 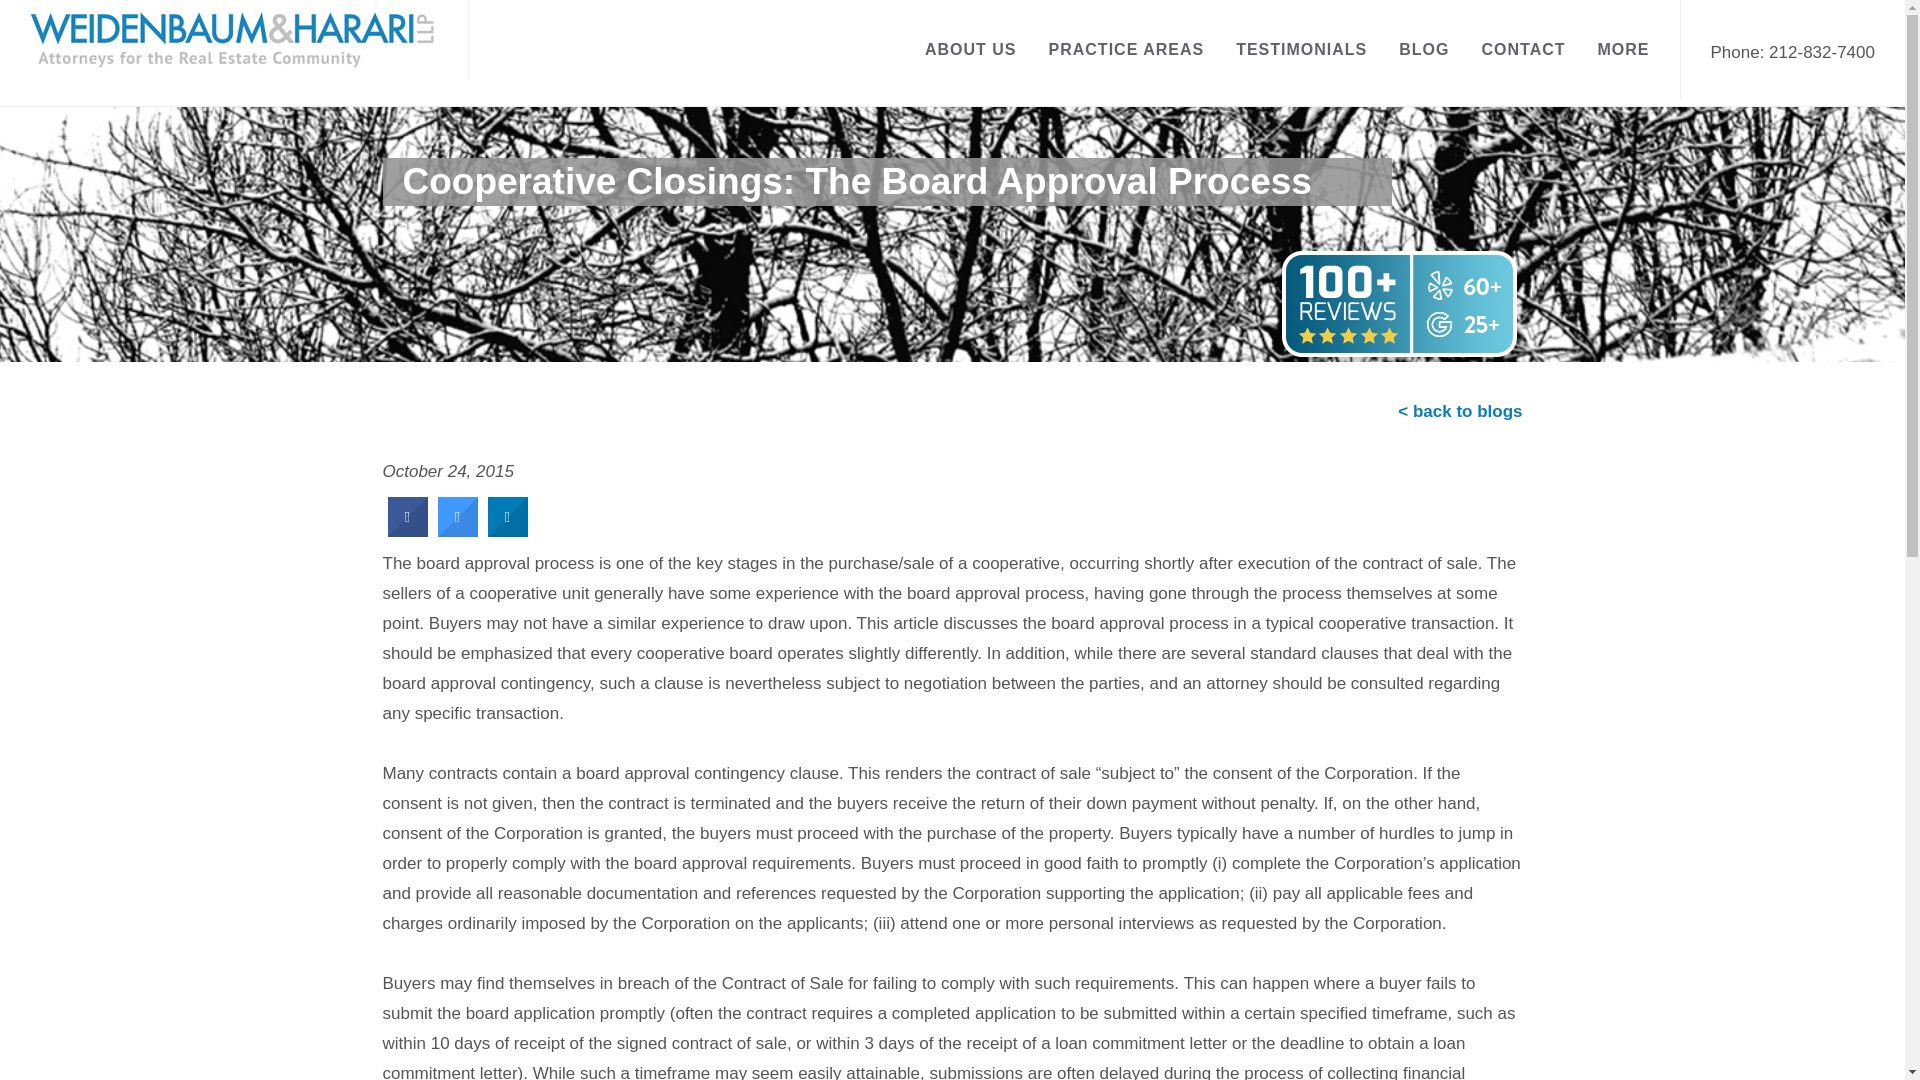 What do you see at coordinates (1302, 50) in the screenshot?
I see `TESTIMONIALS` at bounding box center [1302, 50].